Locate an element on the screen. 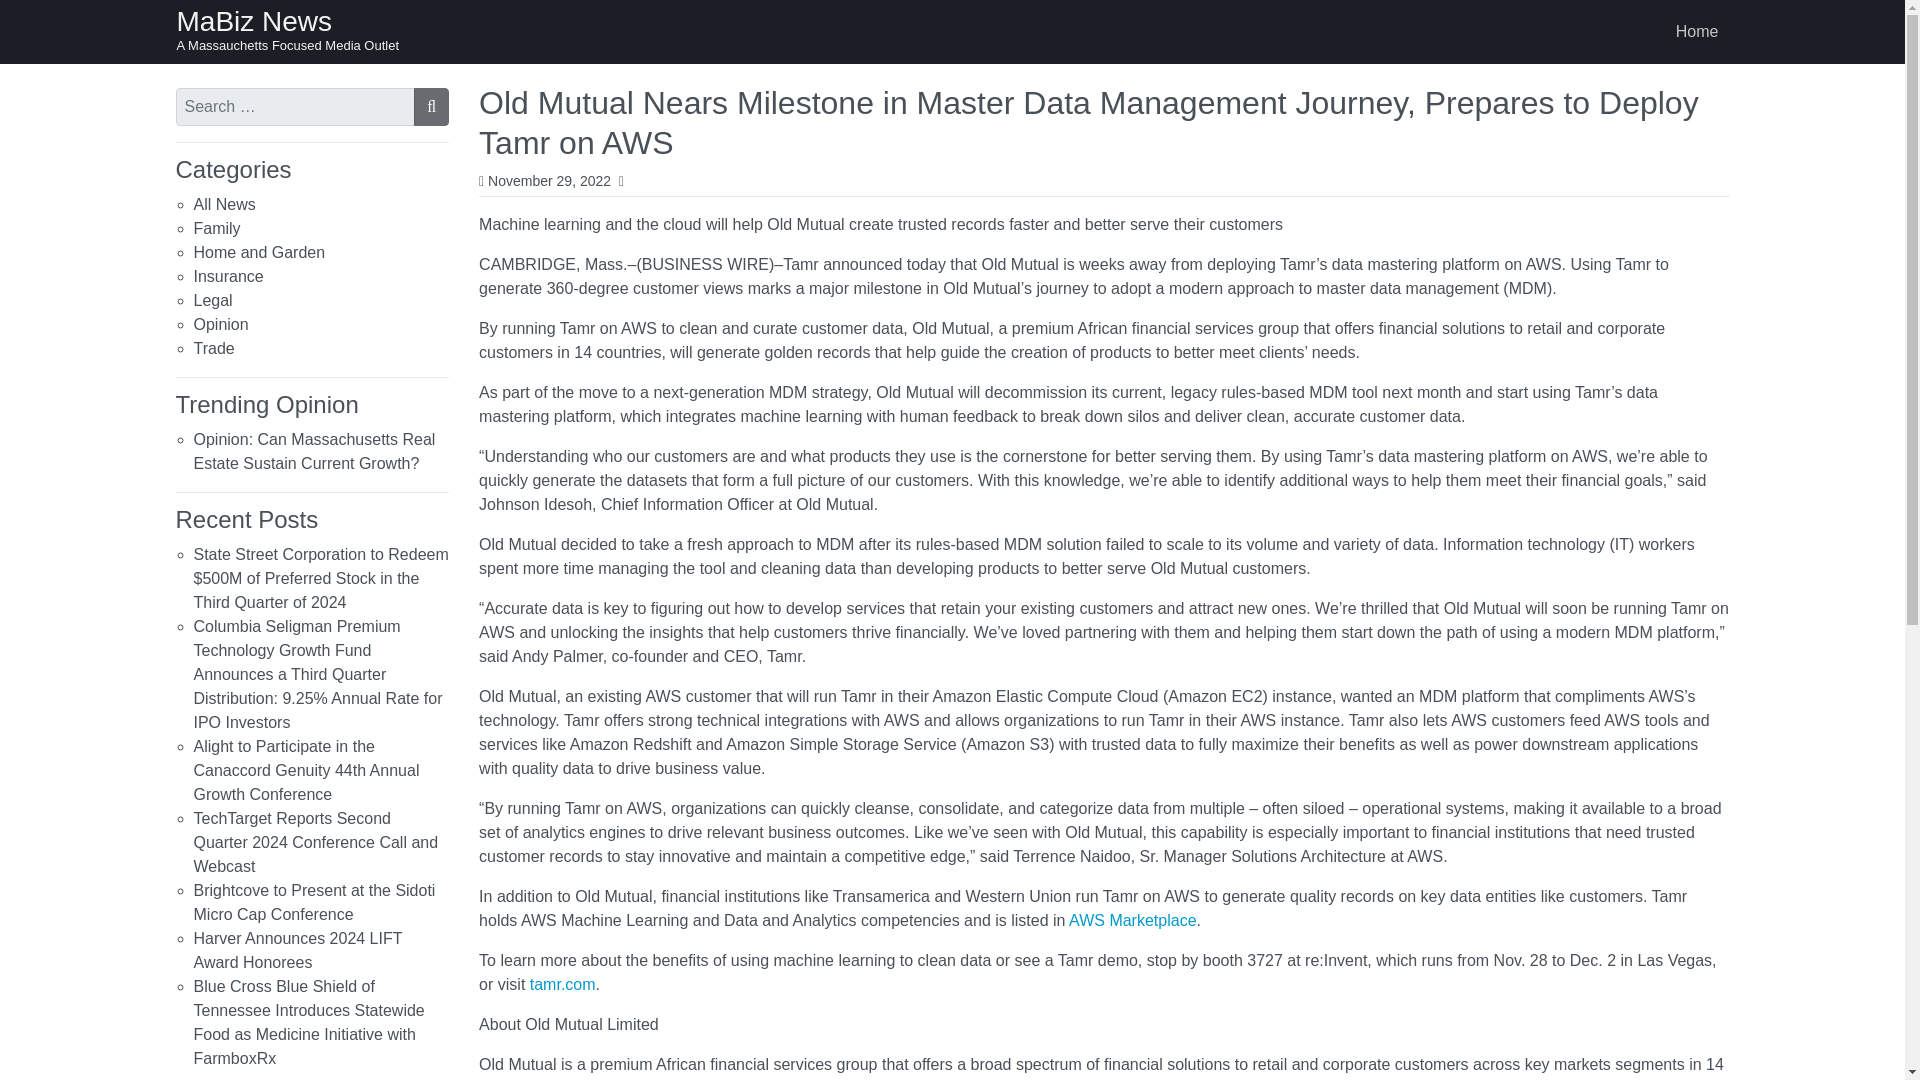 The width and height of the screenshot is (1920, 1080). Brightcove to Present at the Sidoti Micro Cap Conference is located at coordinates (314, 902).